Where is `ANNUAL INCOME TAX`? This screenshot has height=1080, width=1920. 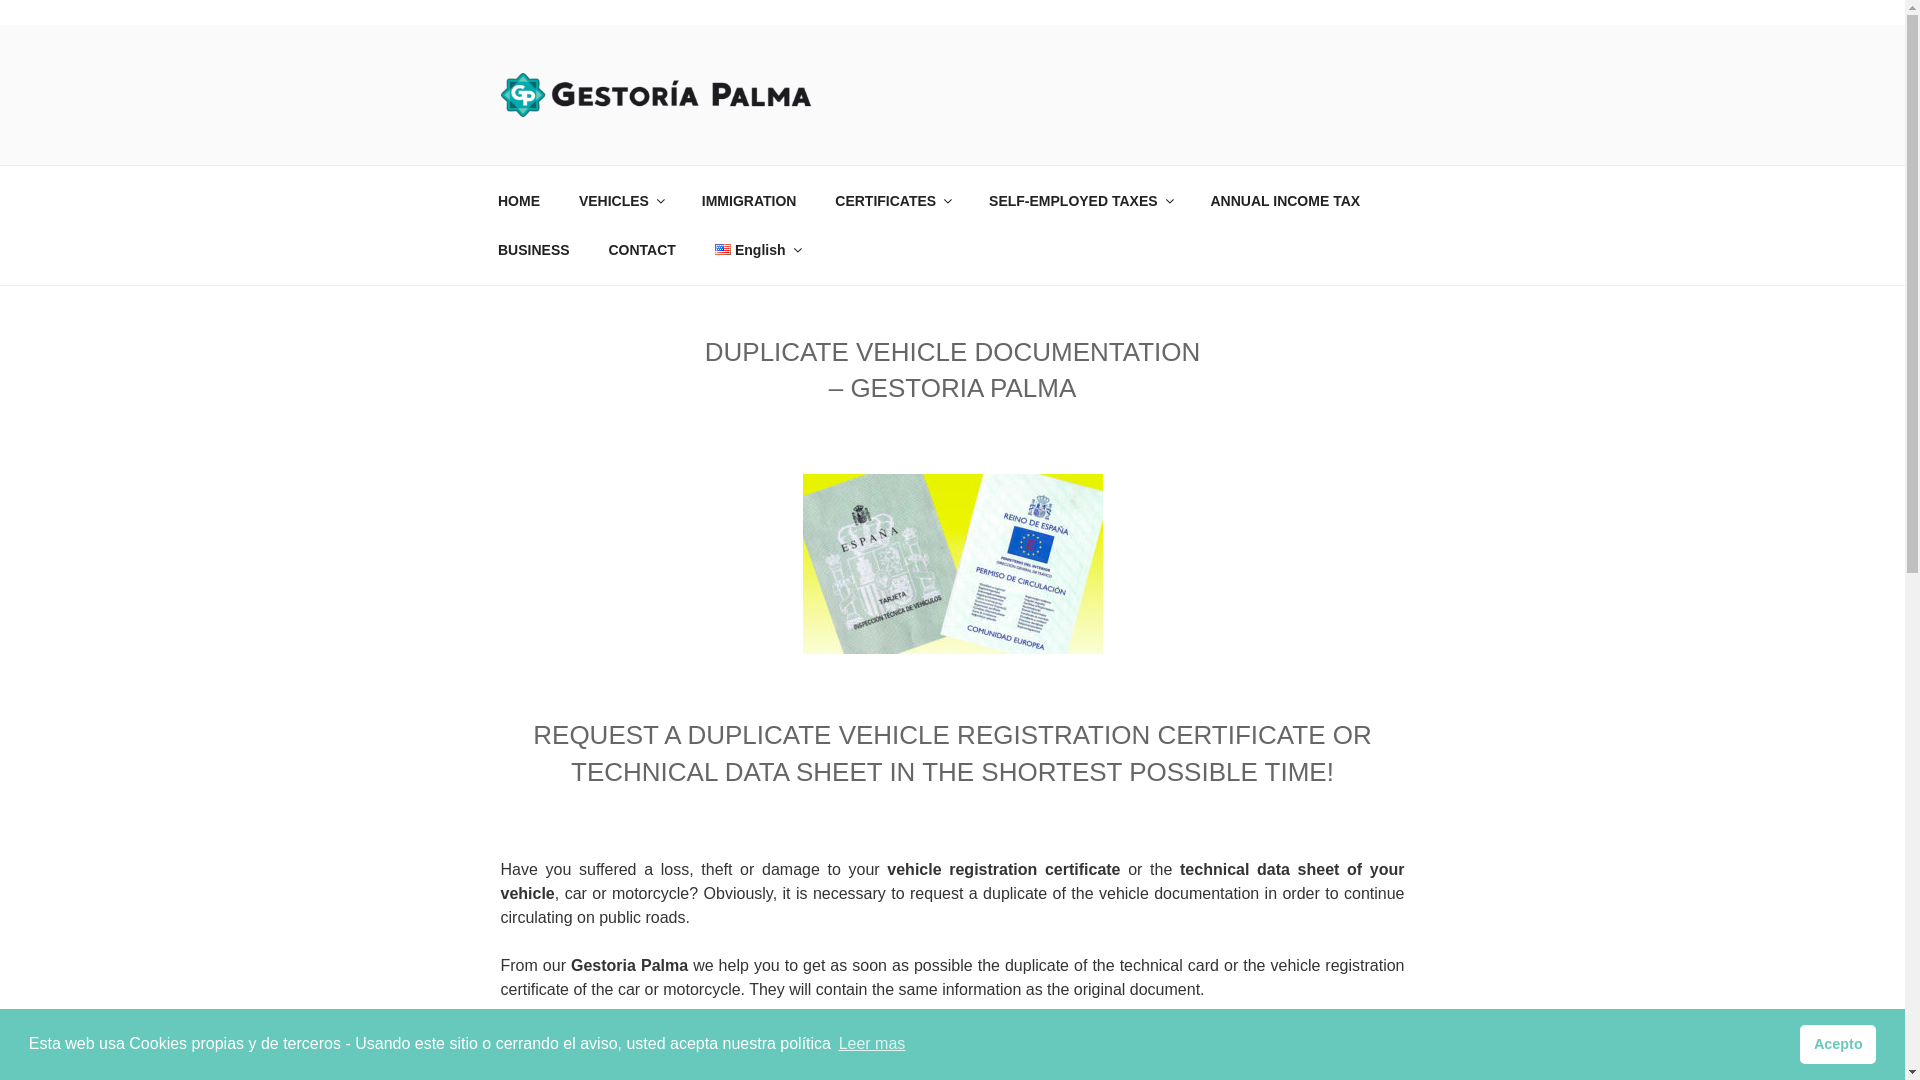 ANNUAL INCOME TAX is located at coordinates (1285, 201).